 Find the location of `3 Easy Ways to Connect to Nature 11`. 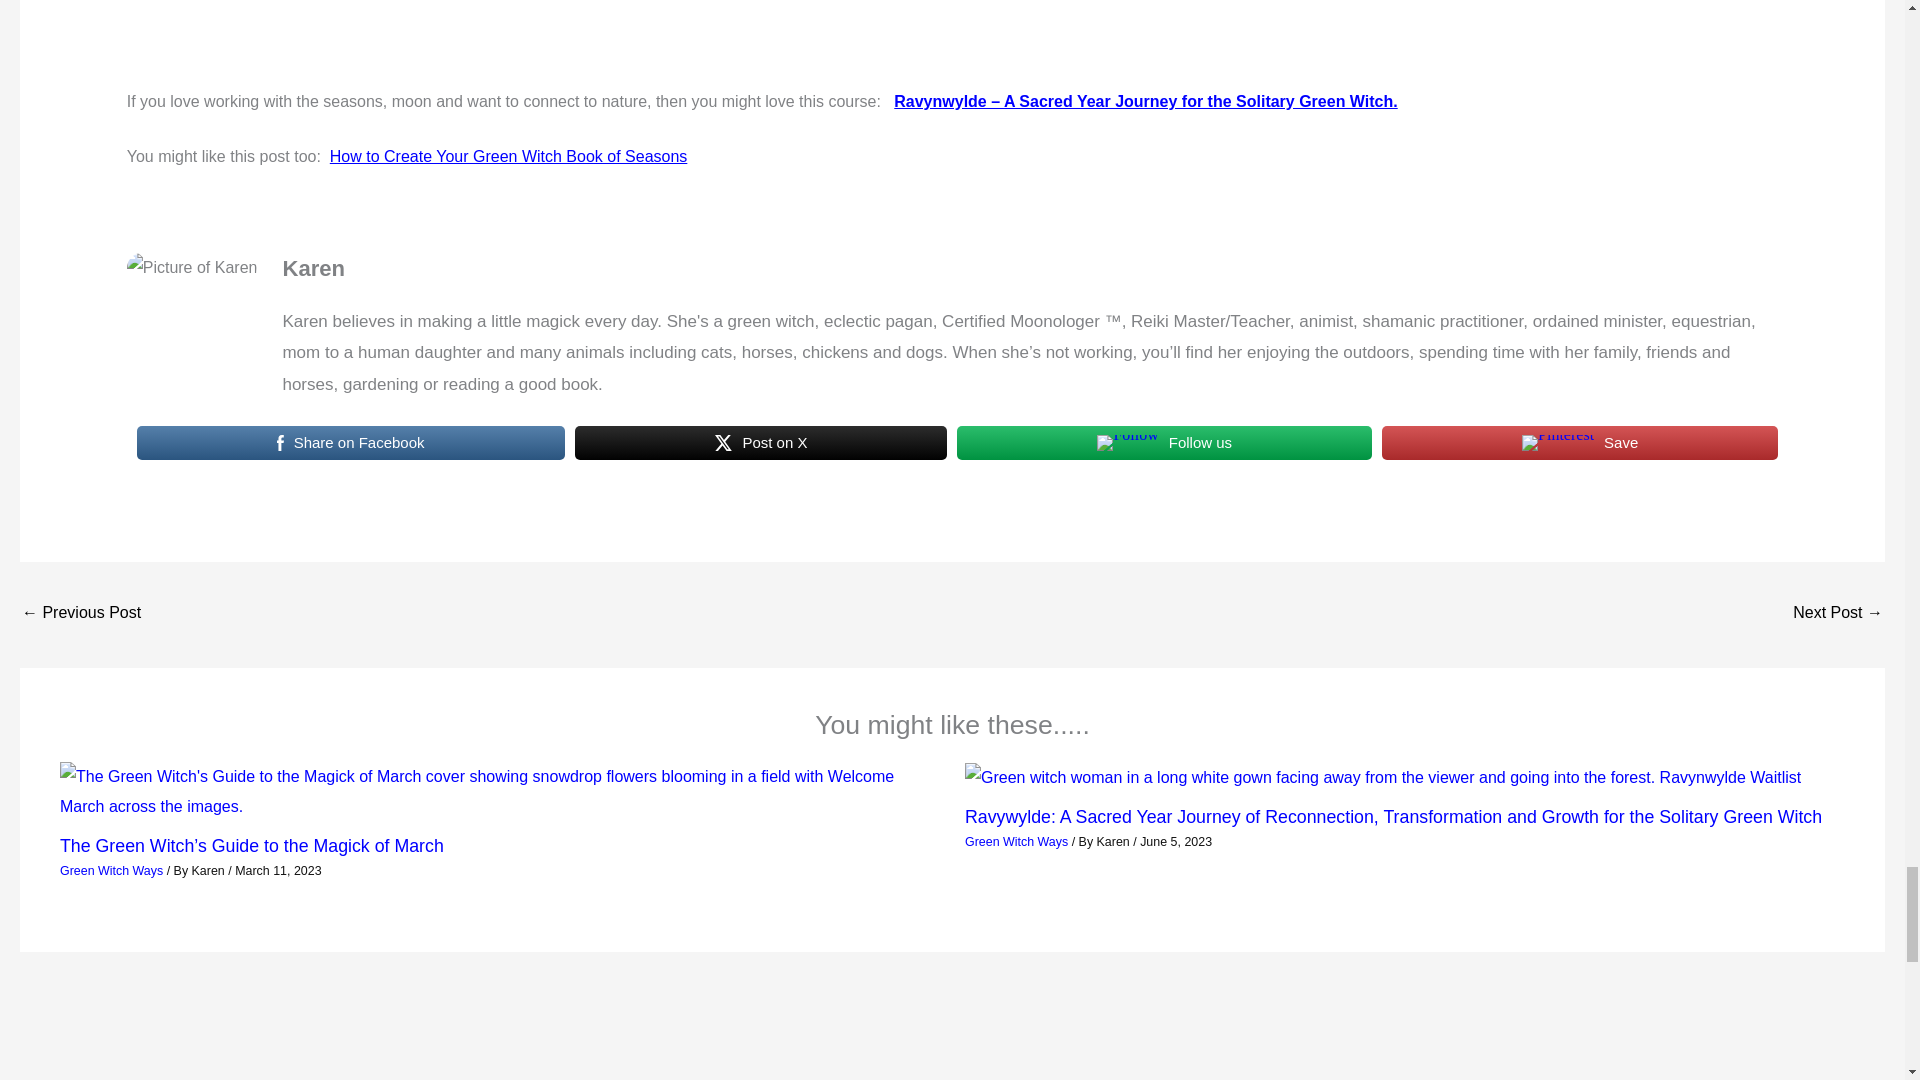

3 Easy Ways to Connect to Nature 11 is located at coordinates (1558, 443).